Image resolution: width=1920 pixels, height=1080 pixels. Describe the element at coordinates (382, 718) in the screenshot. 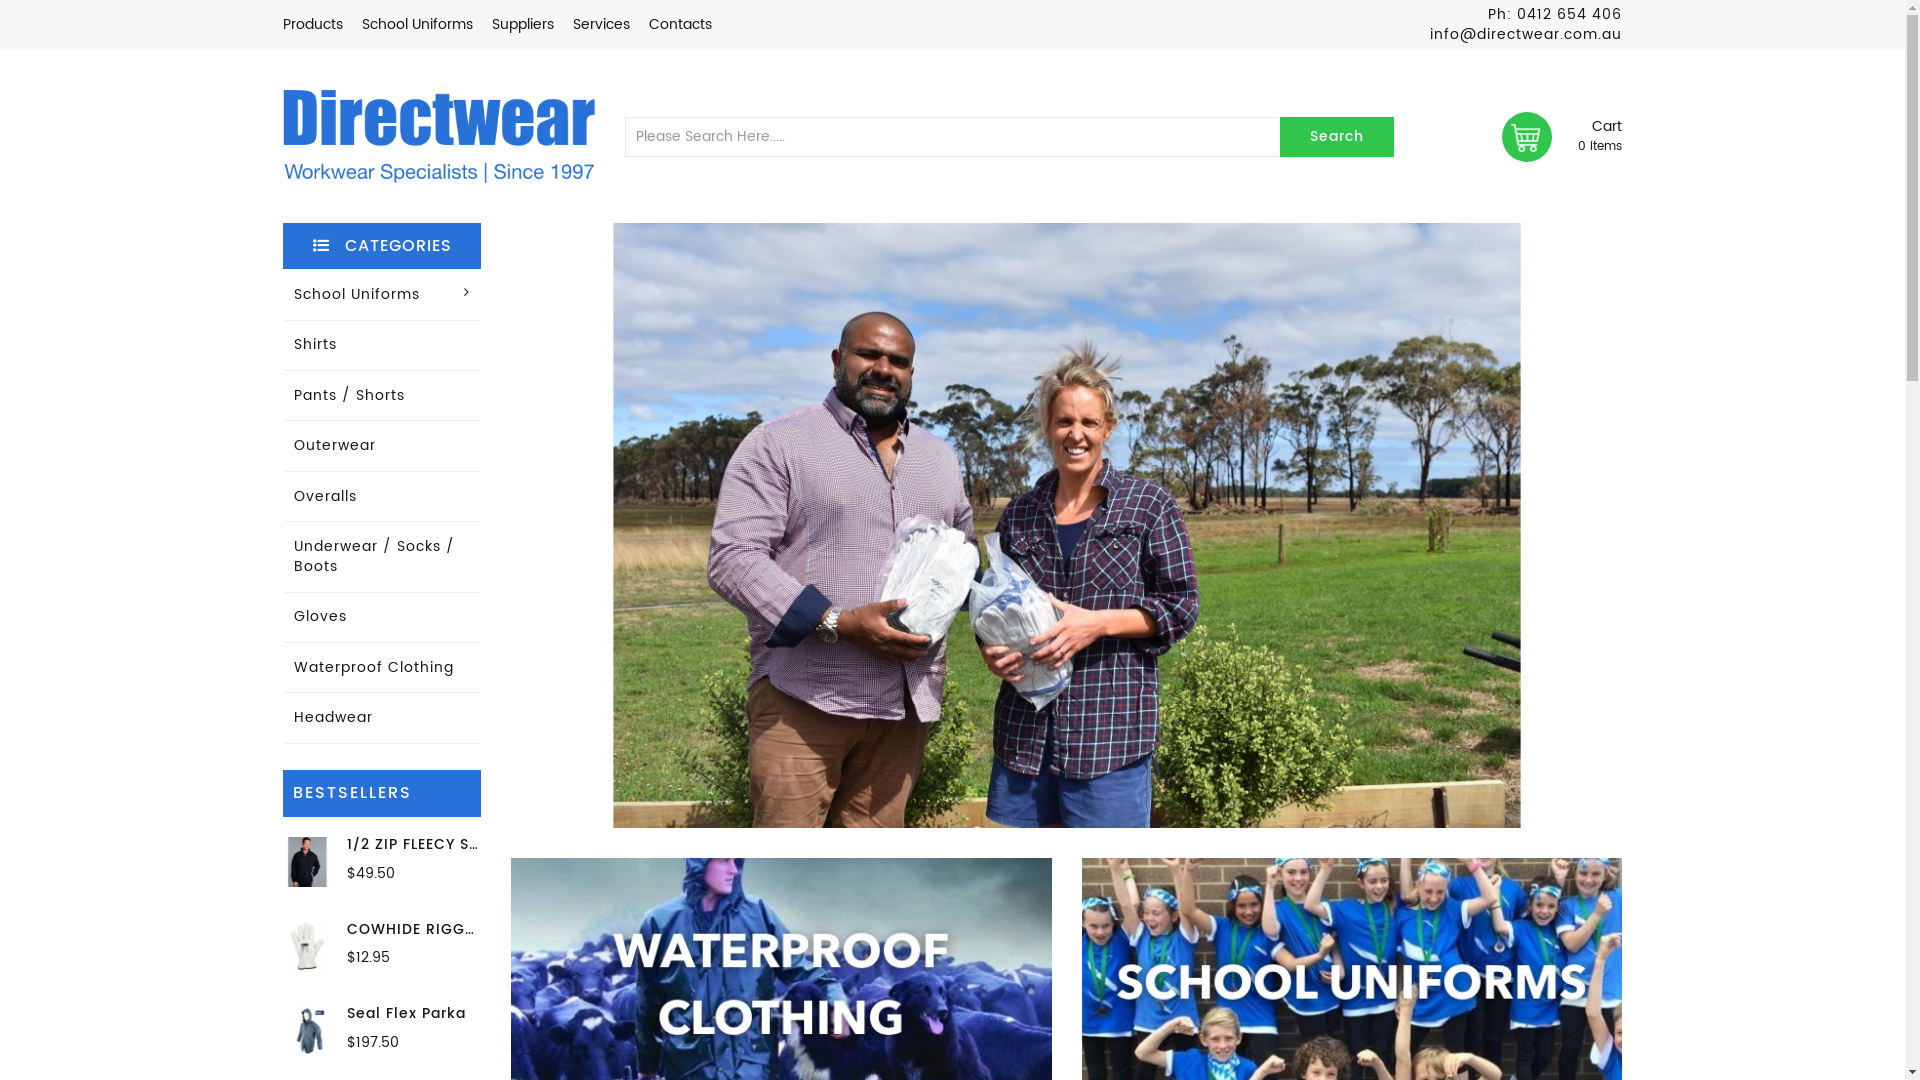

I see `Headwear` at that location.